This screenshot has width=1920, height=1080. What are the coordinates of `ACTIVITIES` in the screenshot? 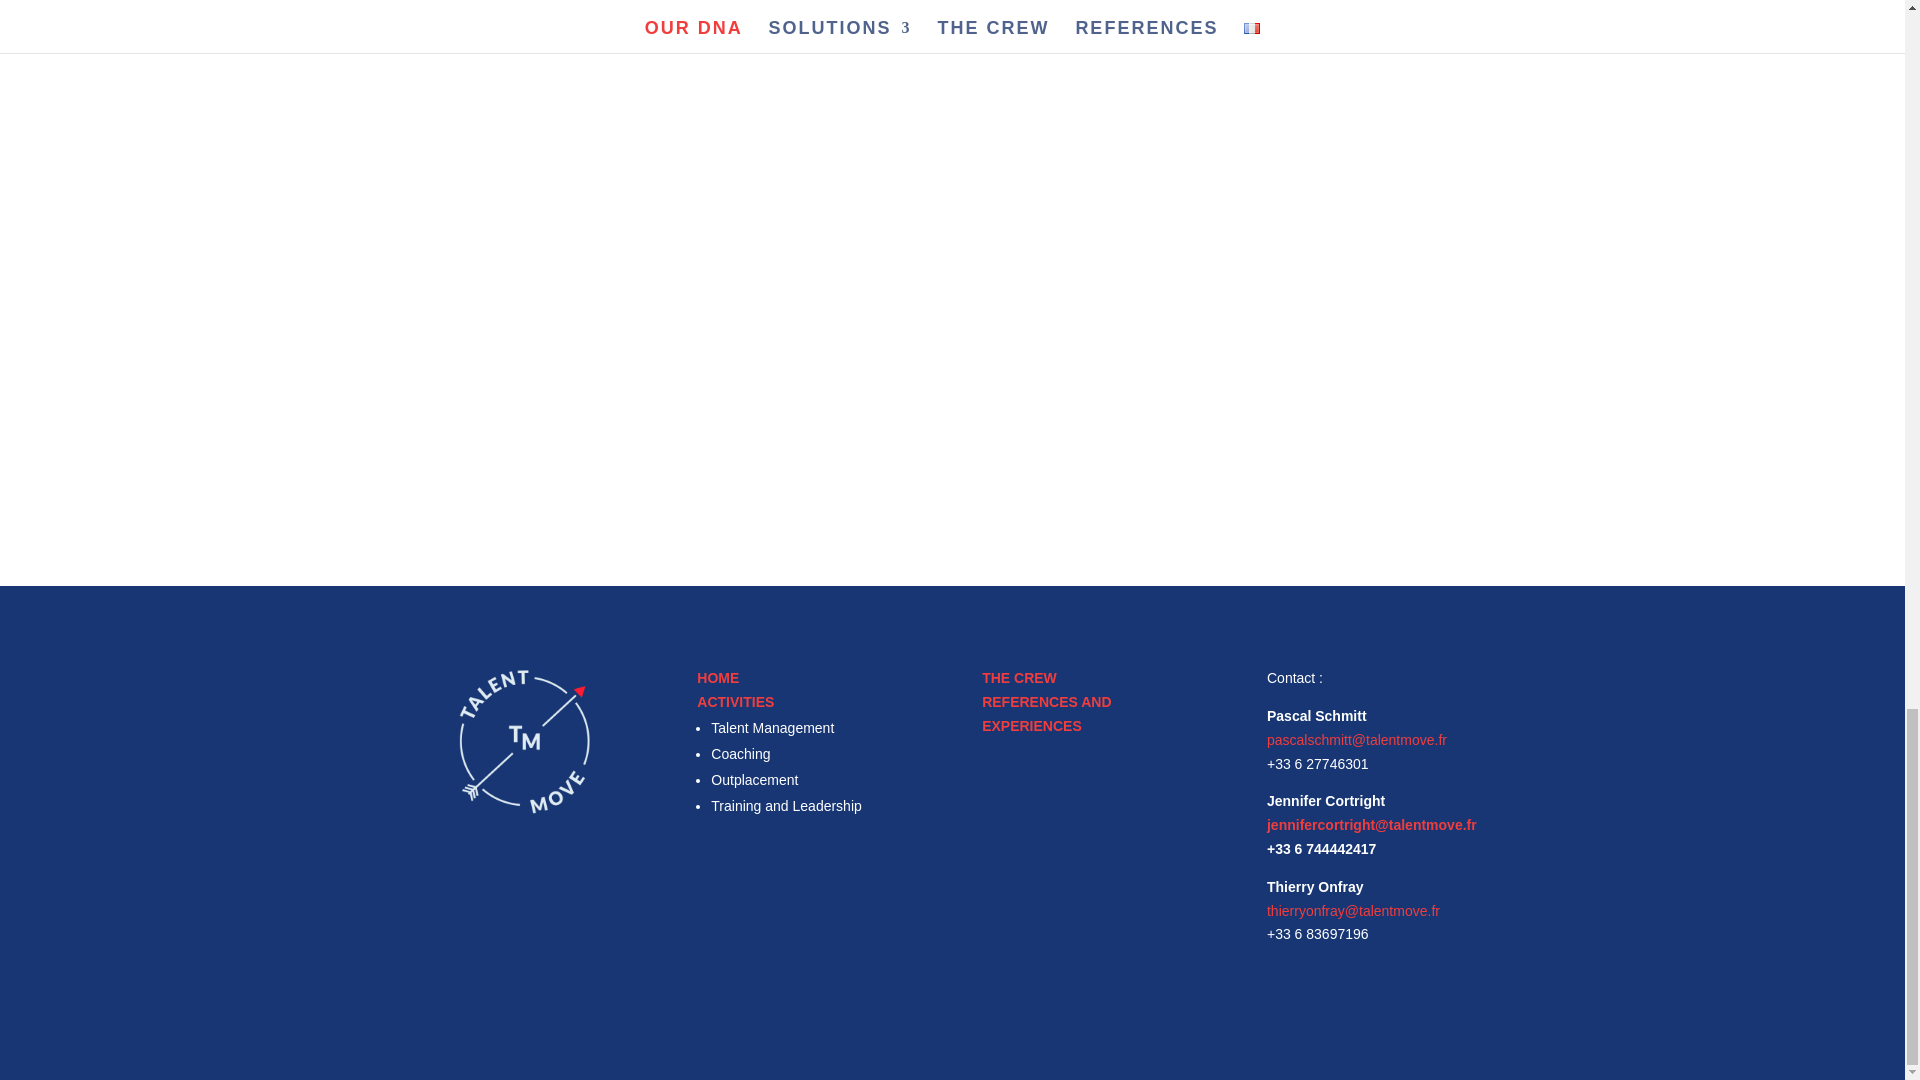 It's located at (734, 702).